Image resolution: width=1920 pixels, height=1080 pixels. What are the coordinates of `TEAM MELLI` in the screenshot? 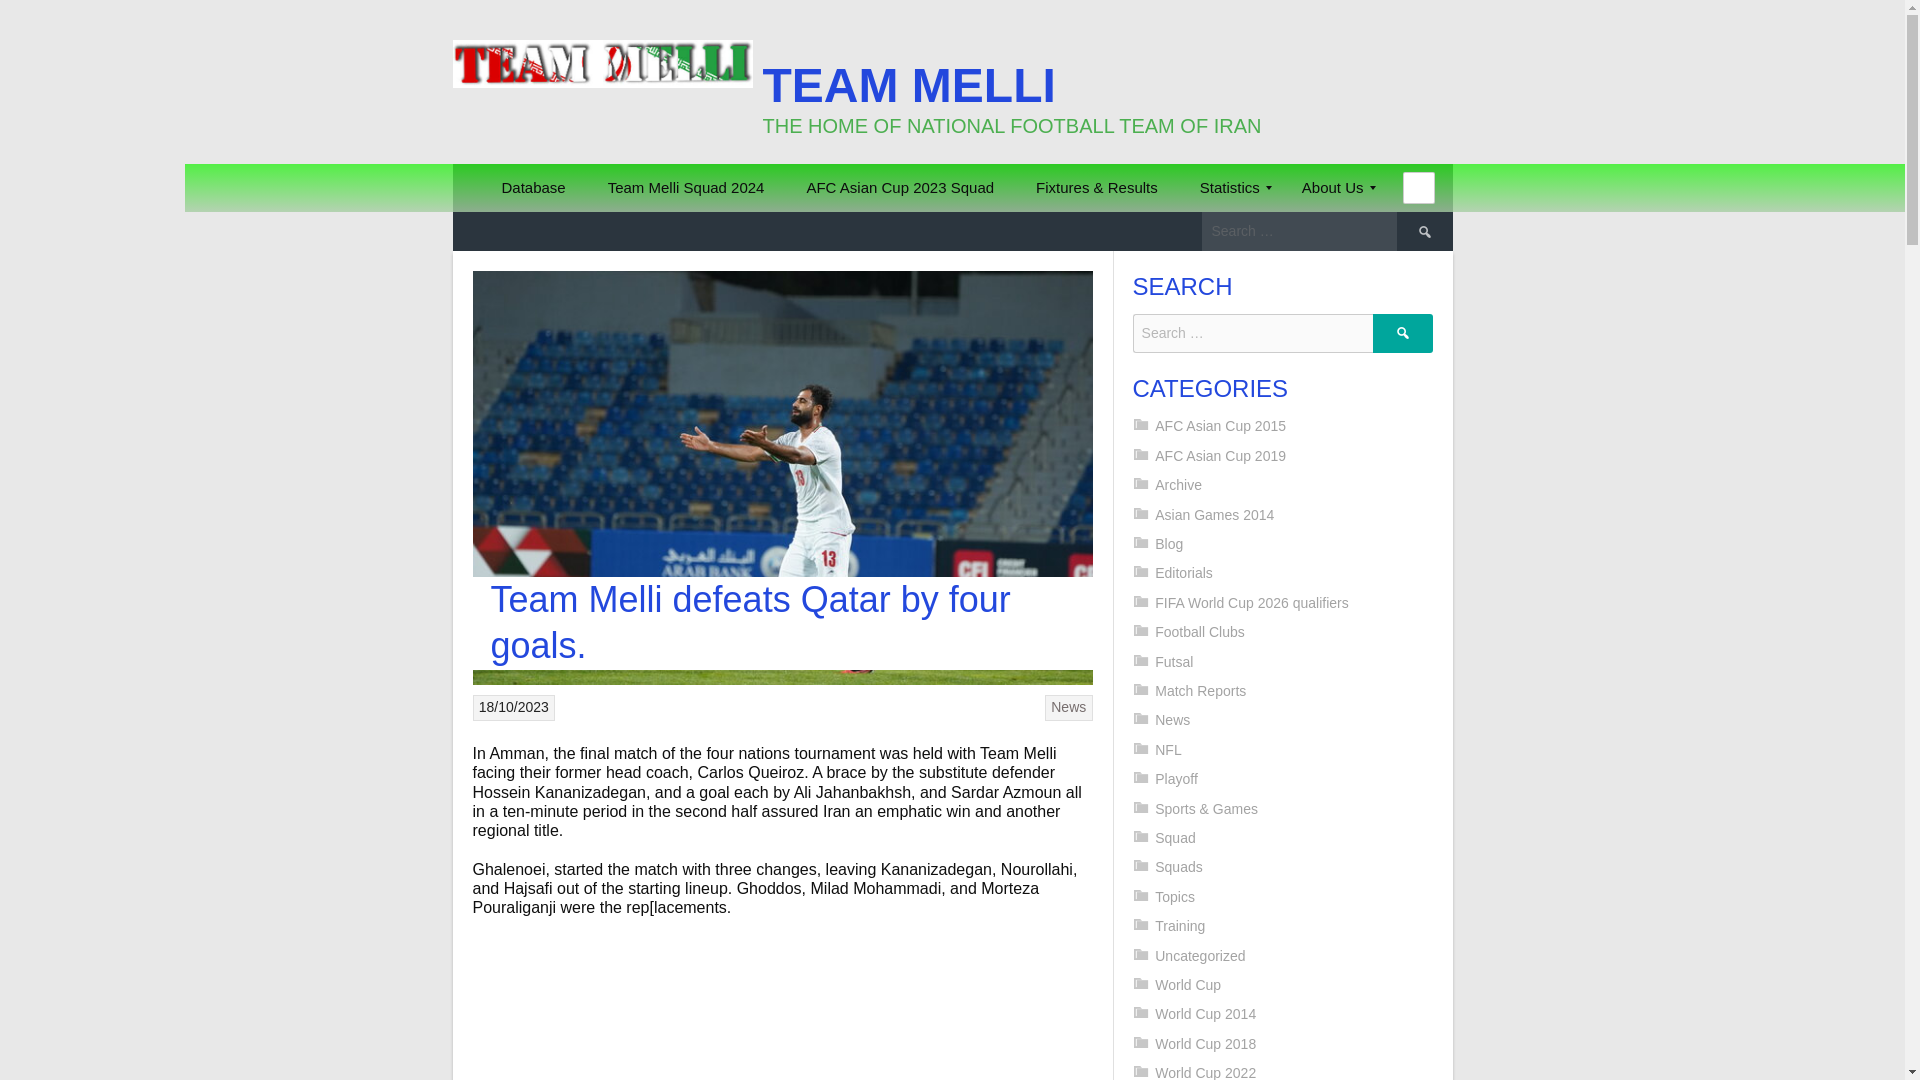 It's located at (908, 86).